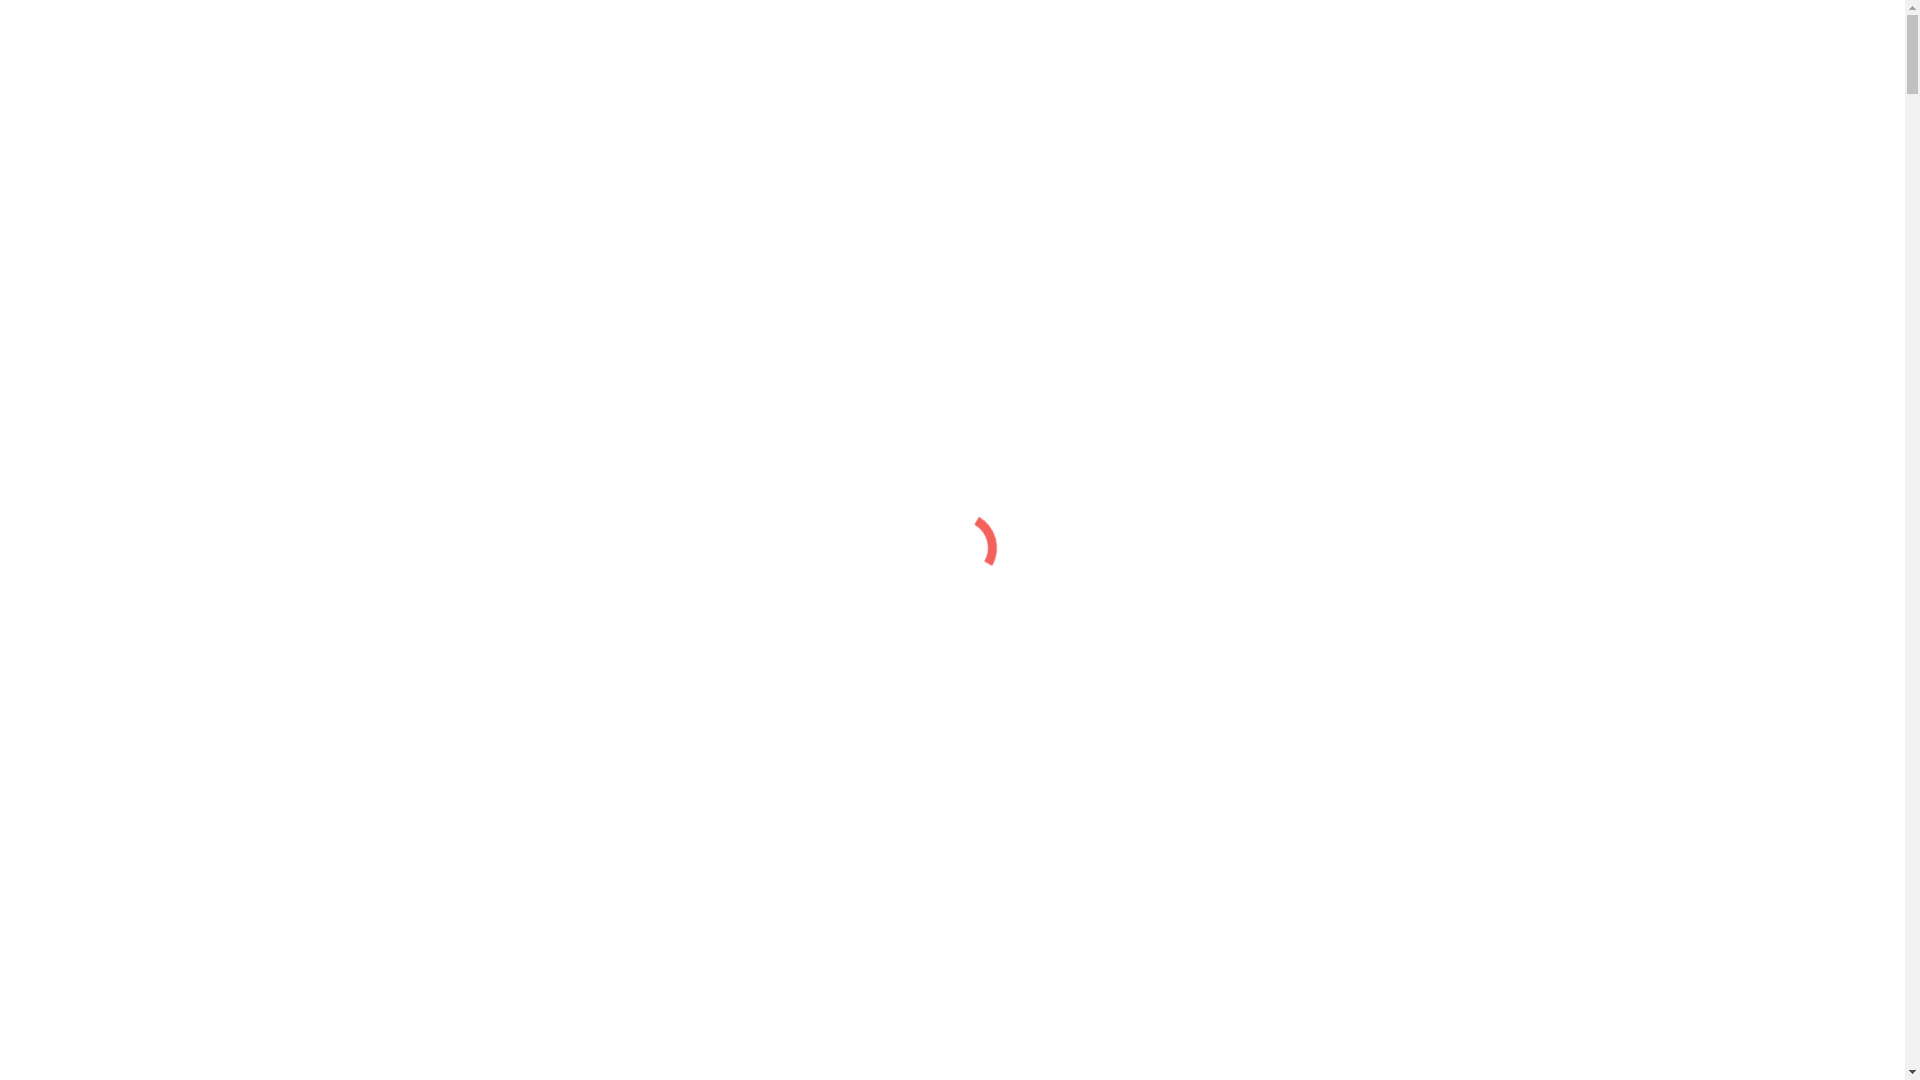 The image size is (1920, 1080). What do you see at coordinates (75, 372) in the screenshot?
I see `Services` at bounding box center [75, 372].